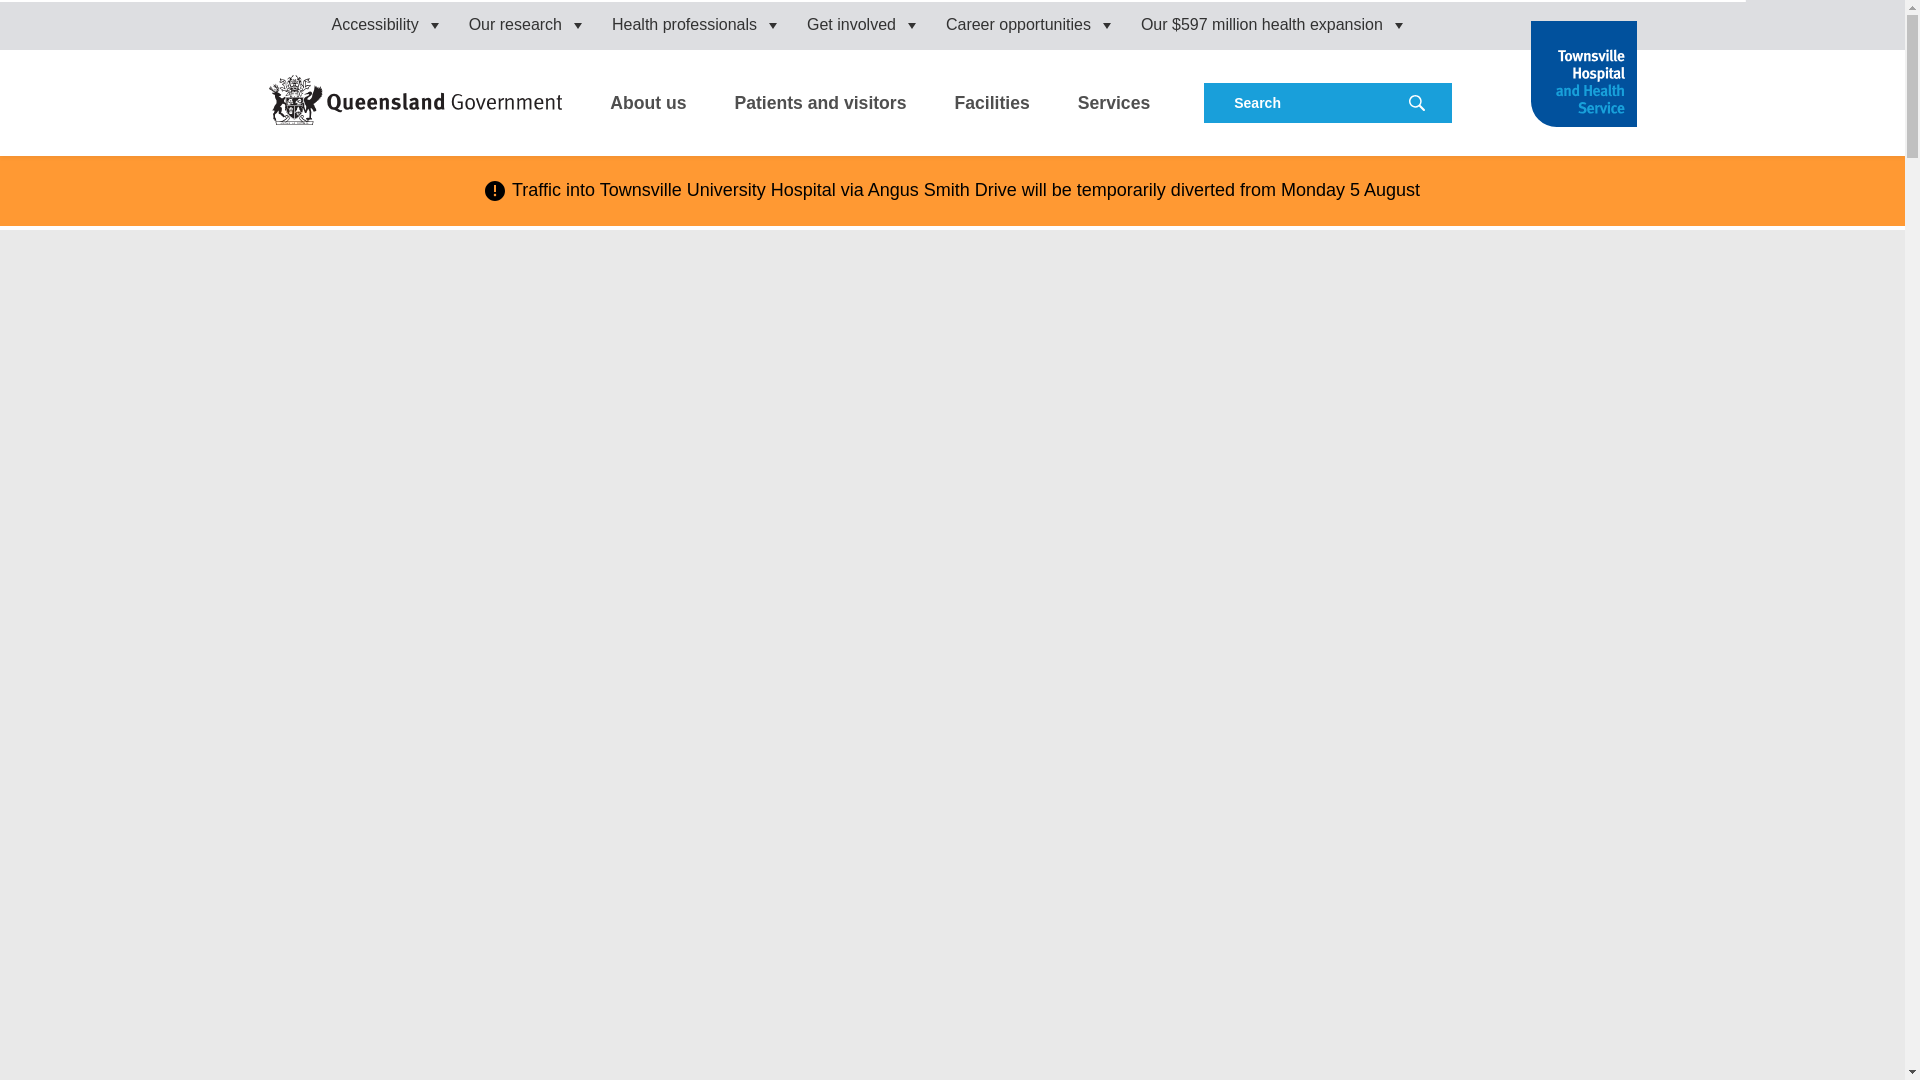 The width and height of the screenshot is (1920, 1080). I want to click on Get involved, so click(860, 24).